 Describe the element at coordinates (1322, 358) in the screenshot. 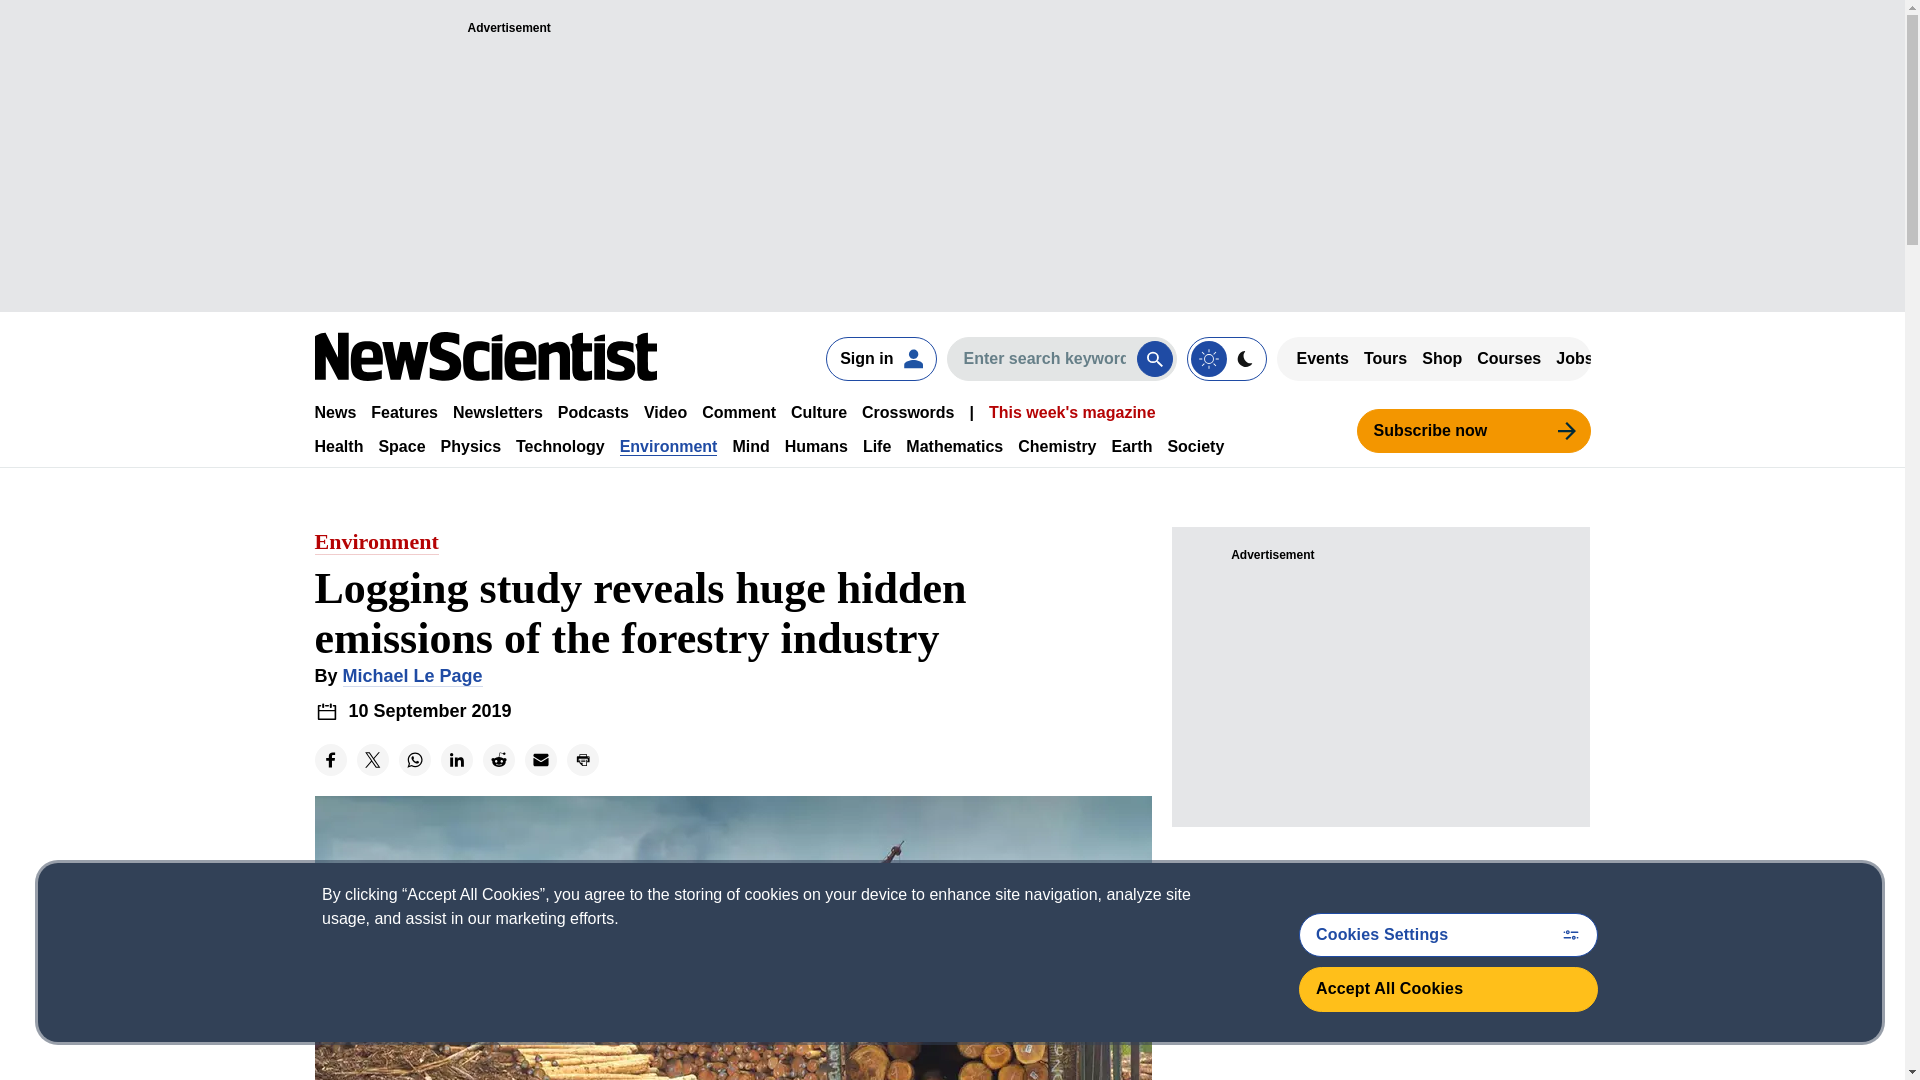

I see `Events` at that location.